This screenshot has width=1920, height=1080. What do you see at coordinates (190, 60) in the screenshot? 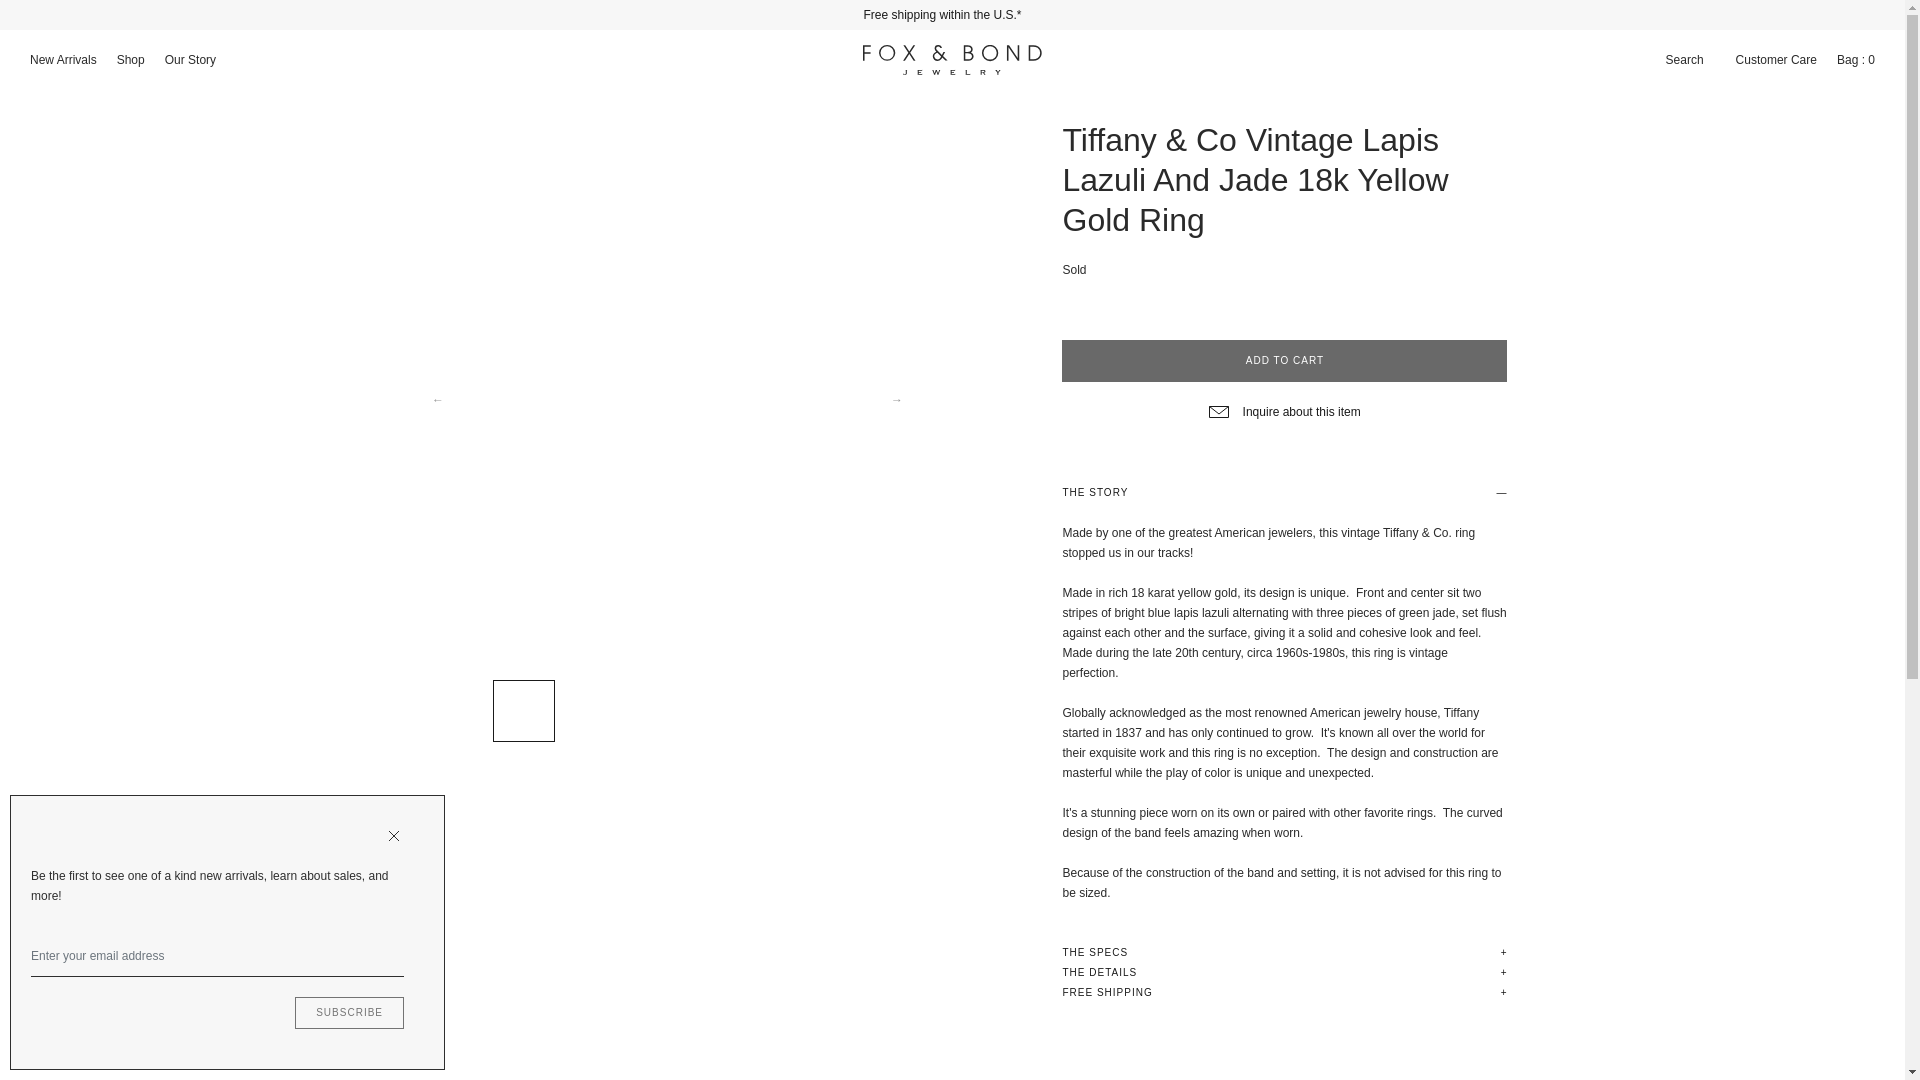
I see `Our Story` at bounding box center [190, 60].